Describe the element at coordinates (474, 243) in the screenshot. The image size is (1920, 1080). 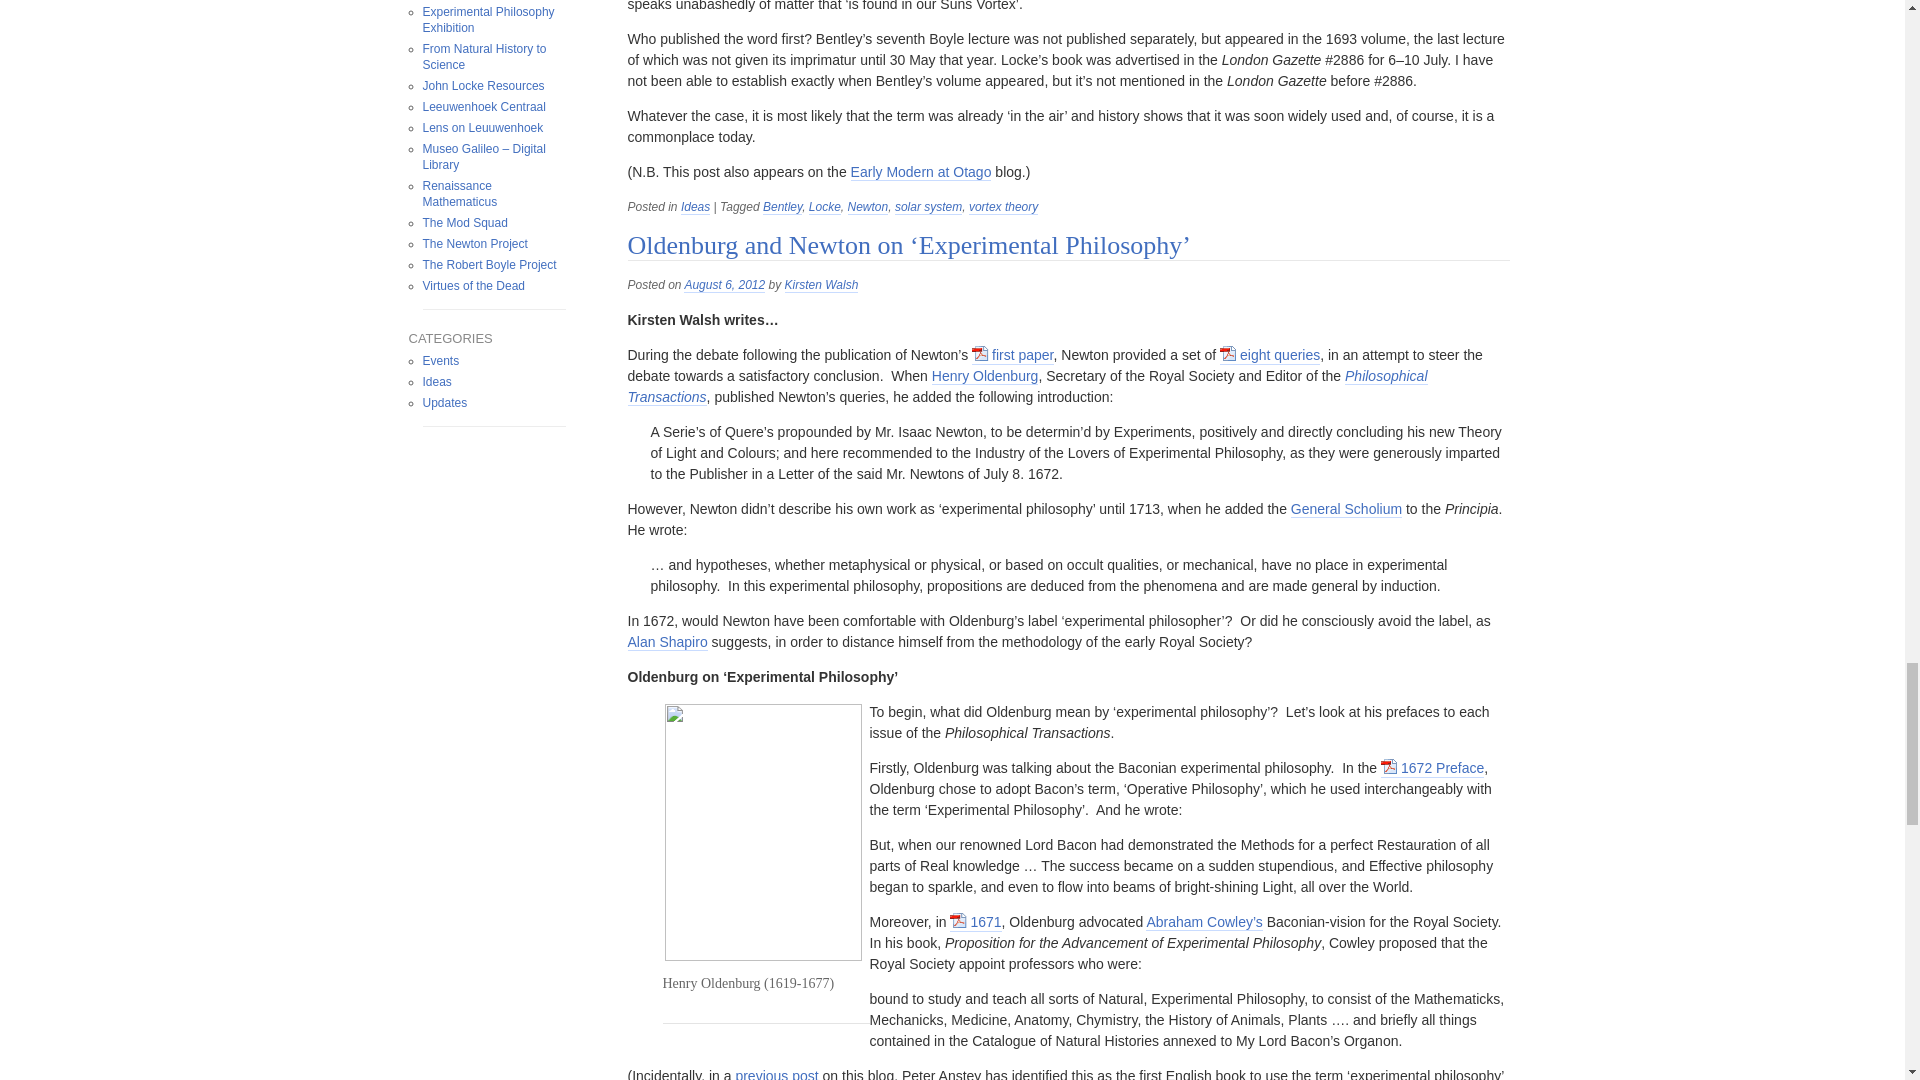
I see `The Newton Project` at that location.